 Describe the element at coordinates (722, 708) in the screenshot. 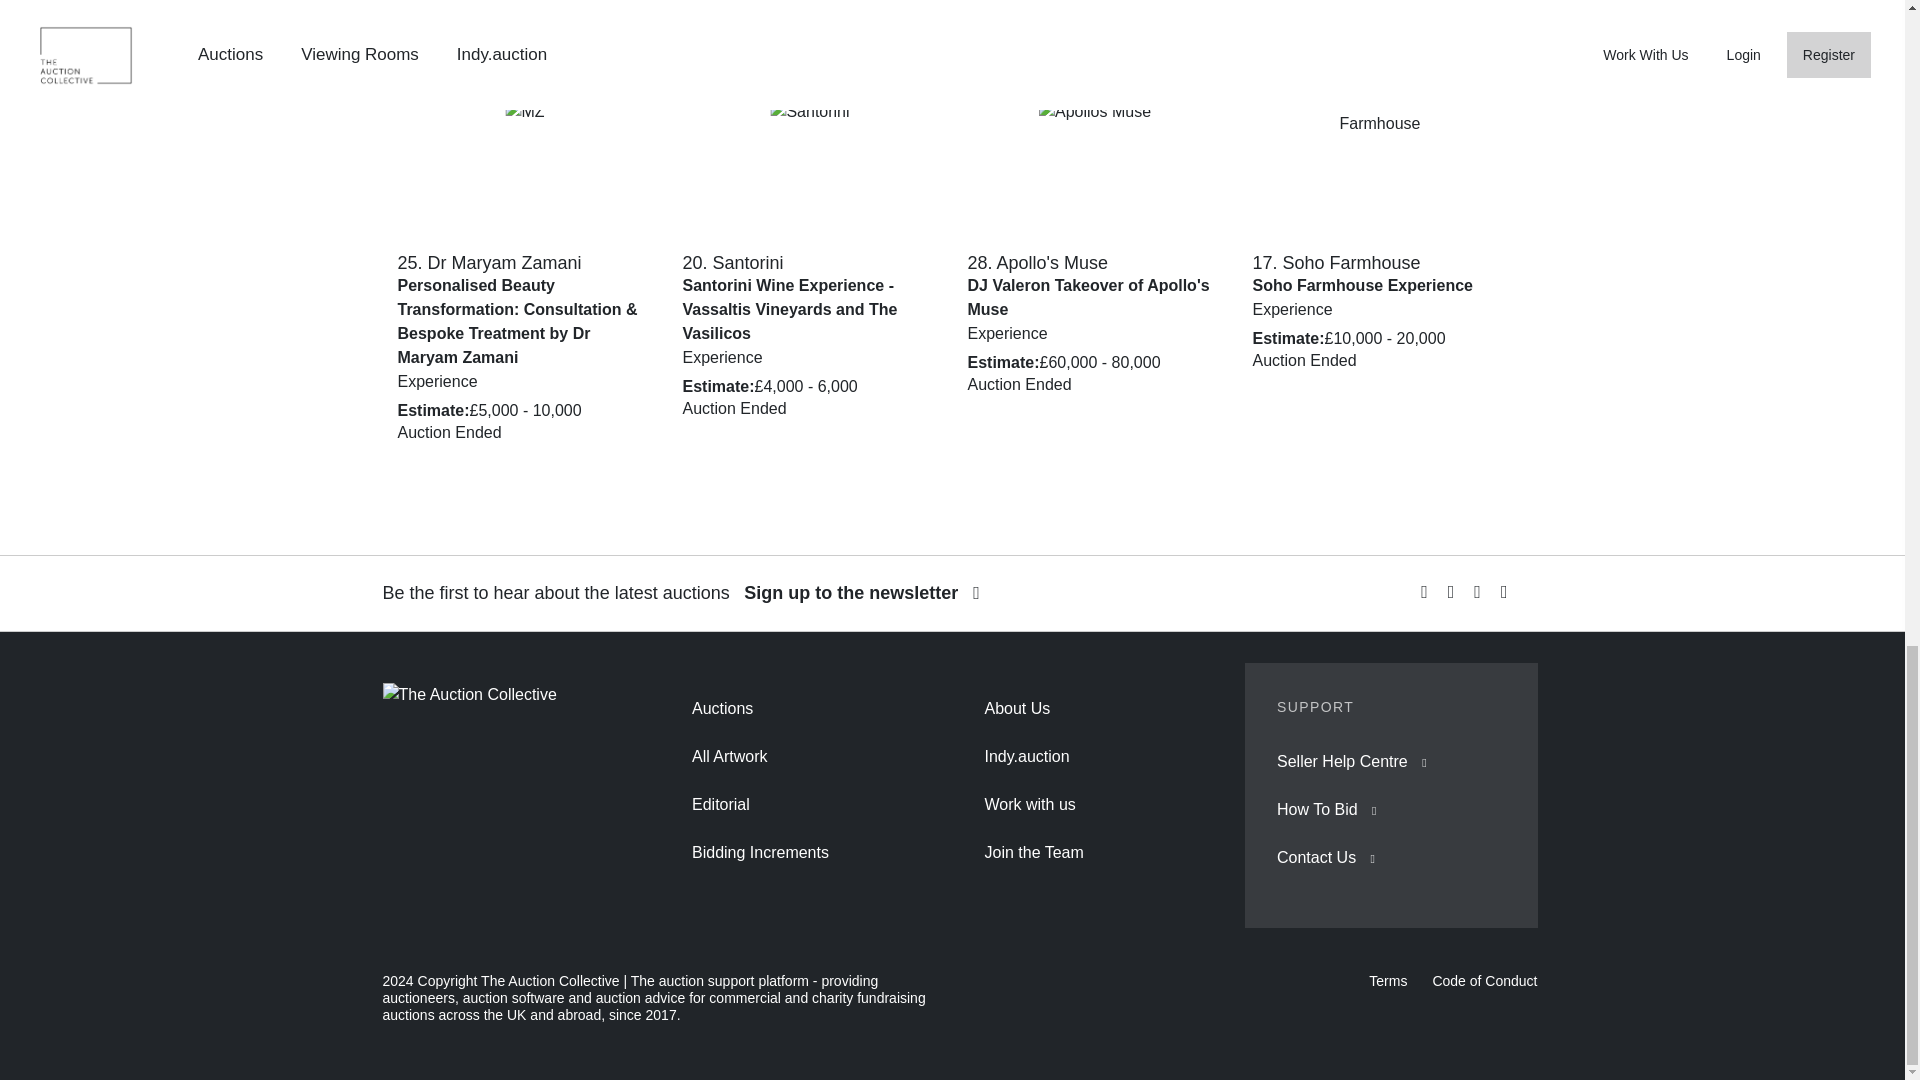

I see `Auctions` at that location.